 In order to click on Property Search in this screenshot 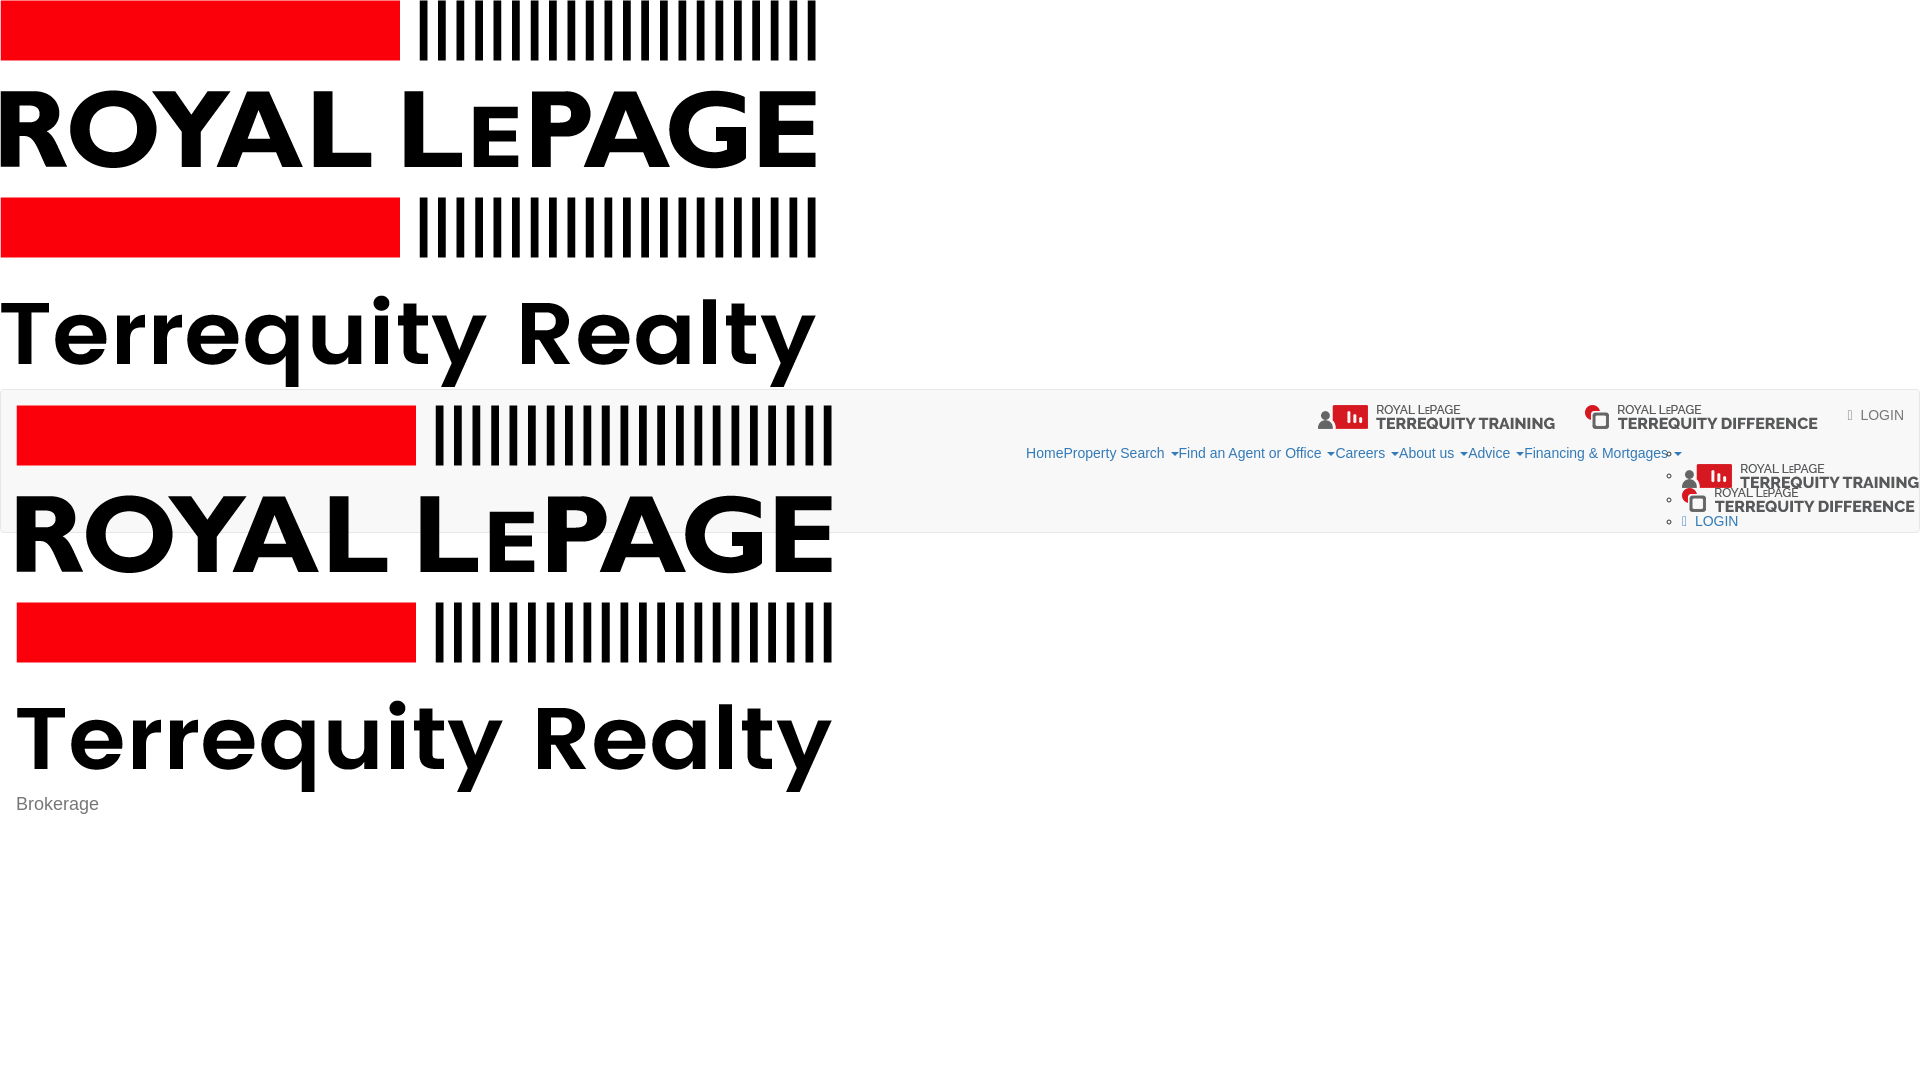, I will do `click(1120, 454)`.